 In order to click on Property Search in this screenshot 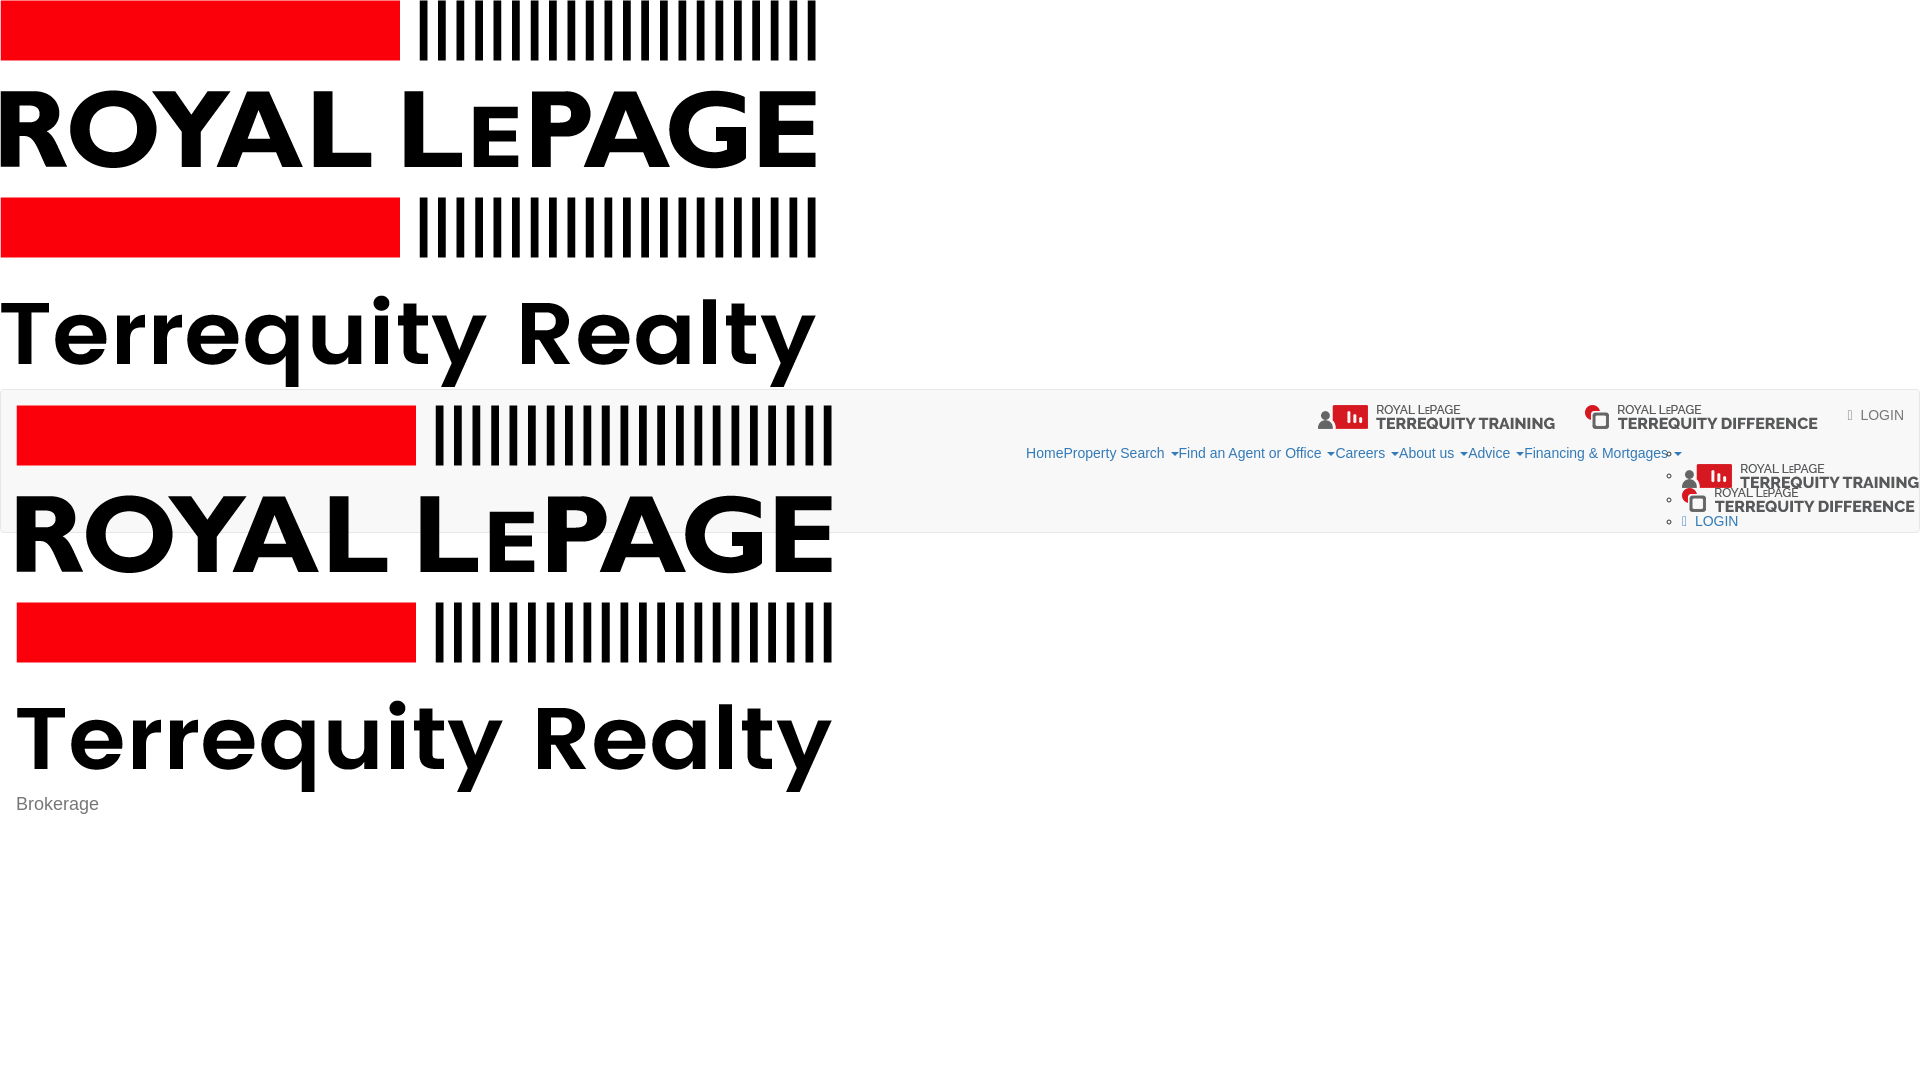, I will do `click(1120, 454)`.